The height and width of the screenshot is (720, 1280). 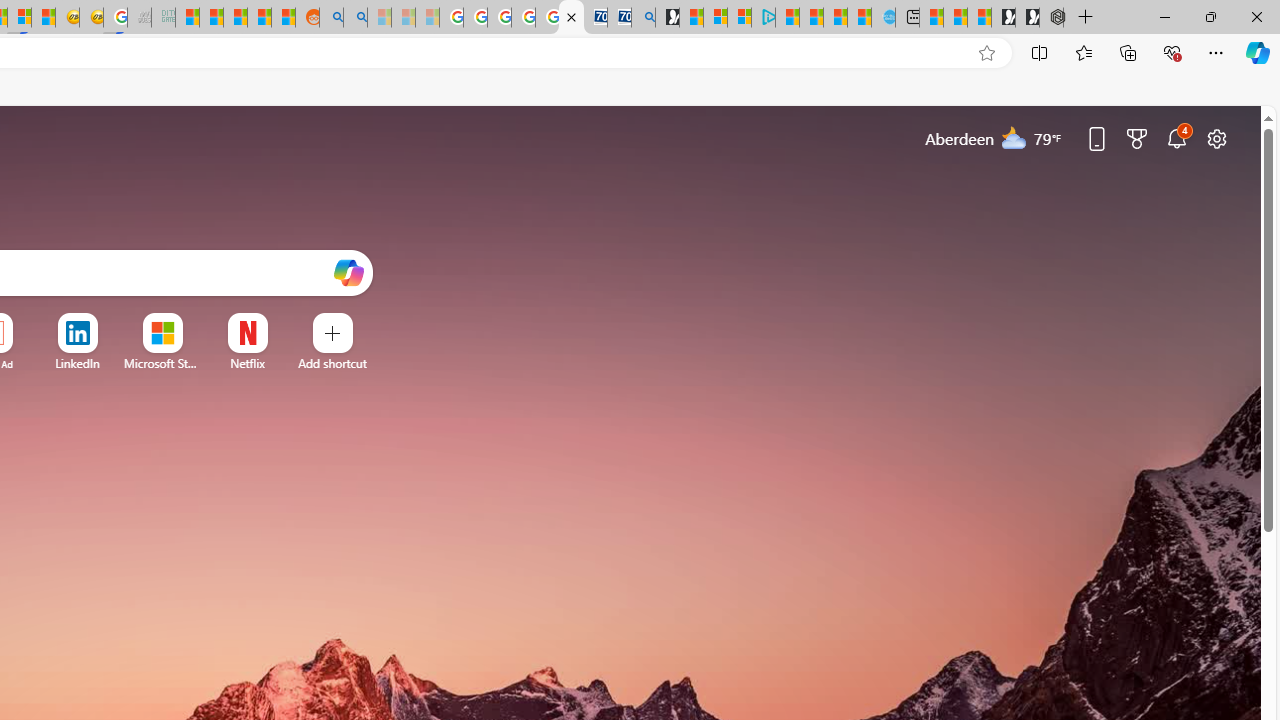 I want to click on Microsoft Start - Sleeping, so click(x=378, y=18).